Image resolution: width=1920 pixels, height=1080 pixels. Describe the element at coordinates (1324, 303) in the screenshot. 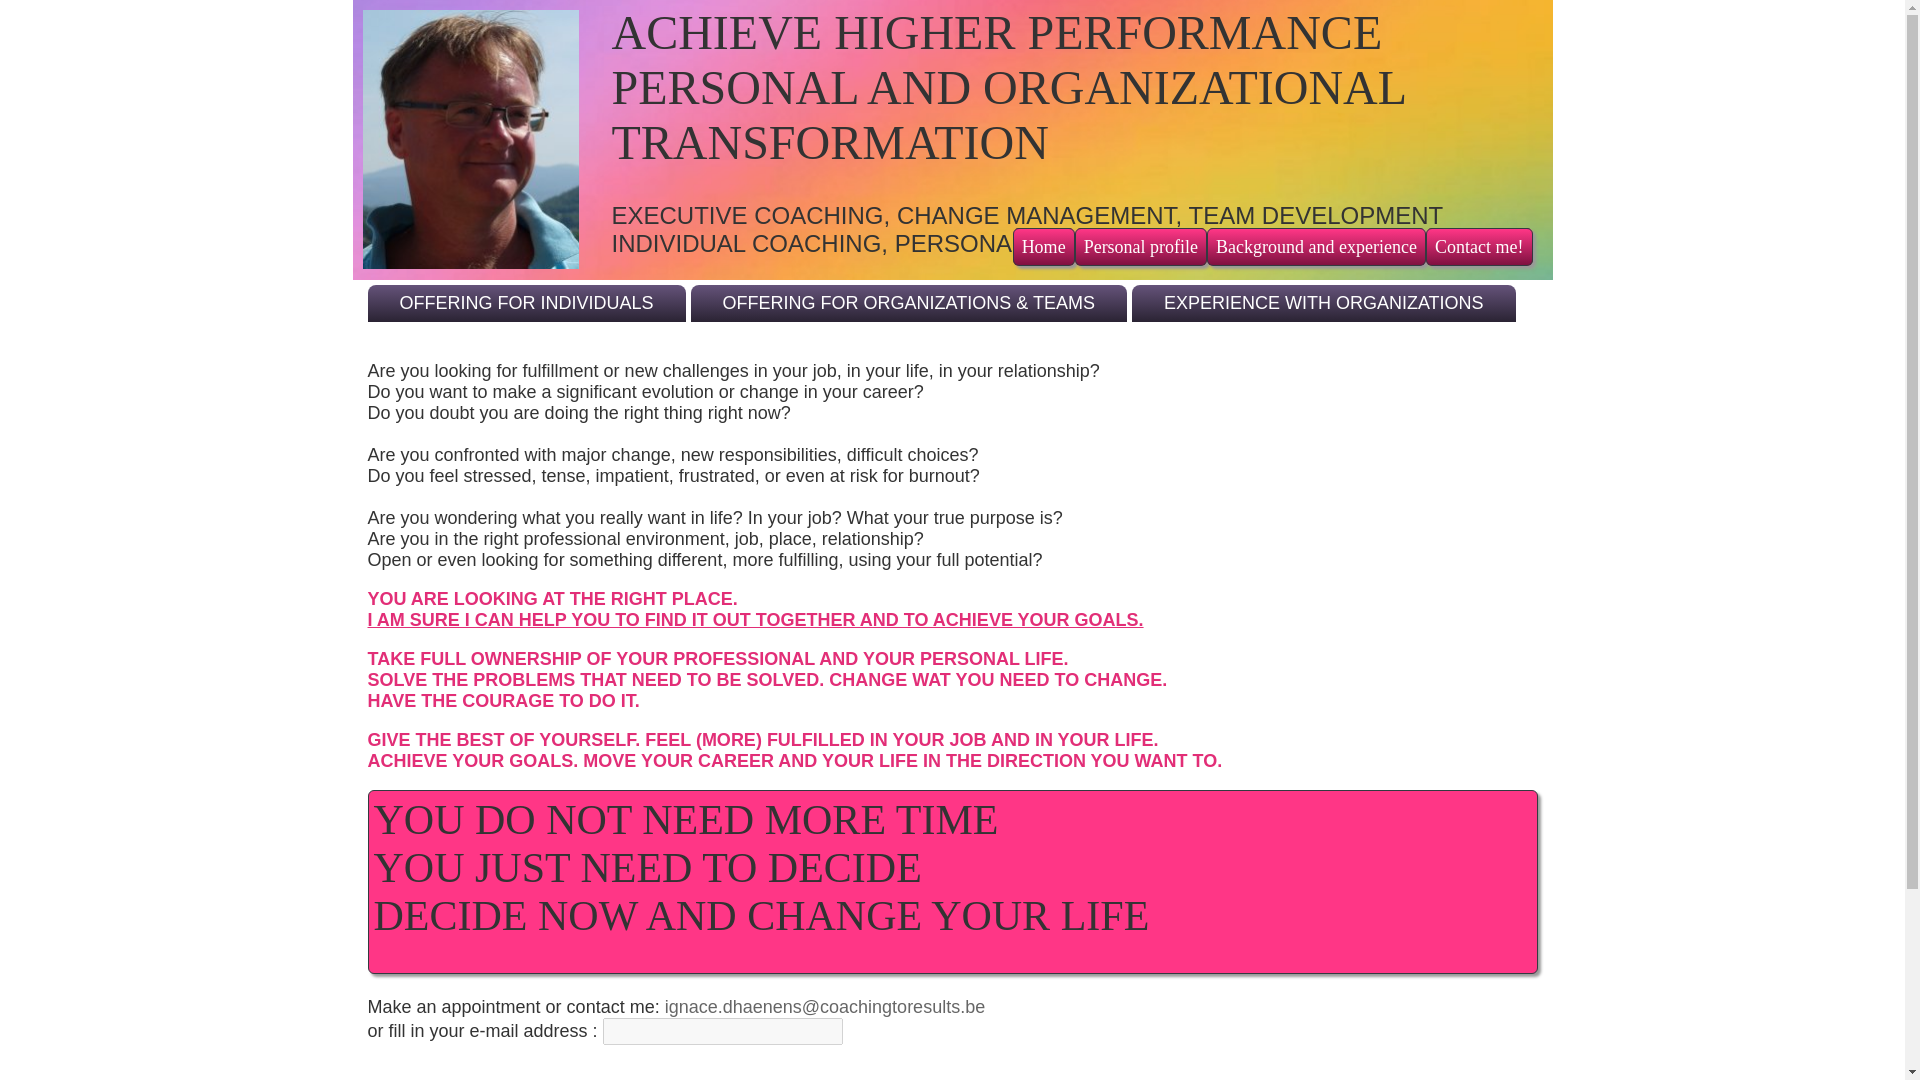

I see `EXPERIENCE WITH ORGANIZATIONS` at that location.